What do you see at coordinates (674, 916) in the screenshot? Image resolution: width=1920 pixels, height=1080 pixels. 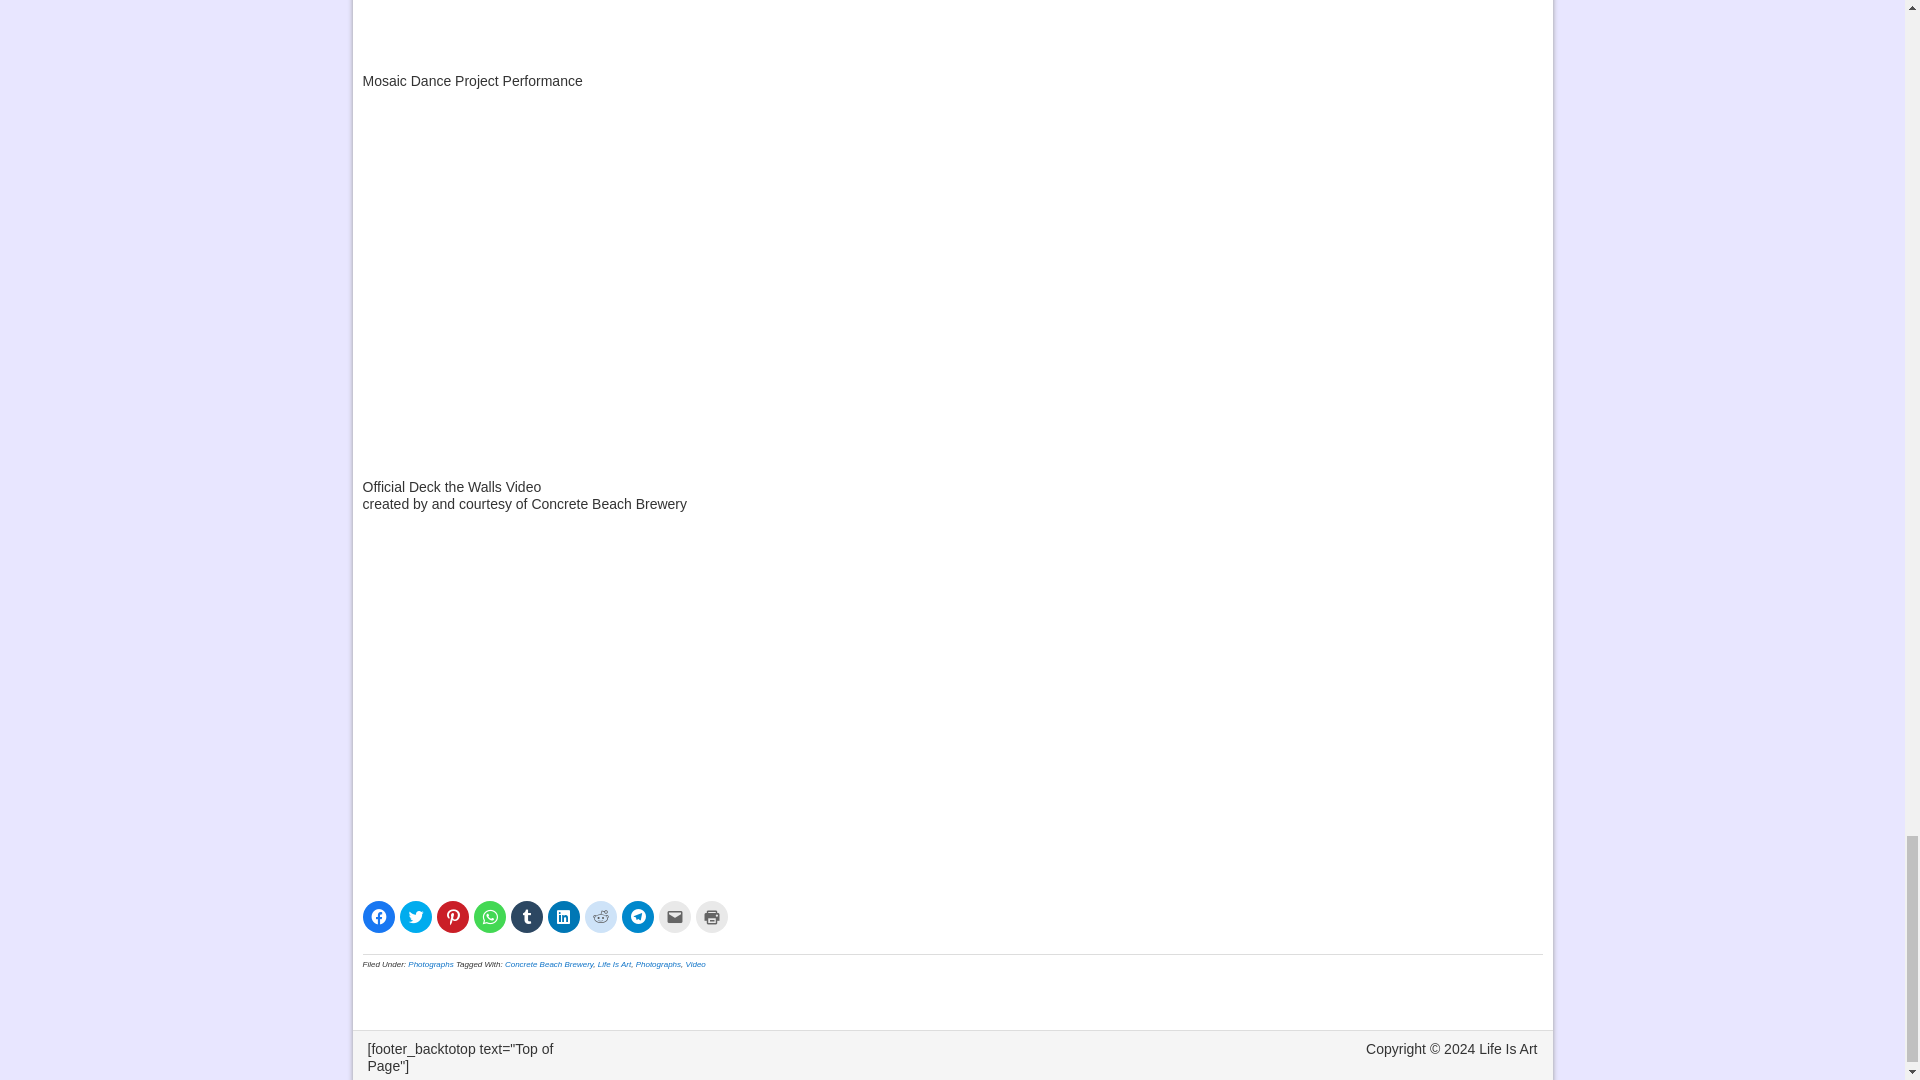 I see `Click to email a link to a friend` at bounding box center [674, 916].